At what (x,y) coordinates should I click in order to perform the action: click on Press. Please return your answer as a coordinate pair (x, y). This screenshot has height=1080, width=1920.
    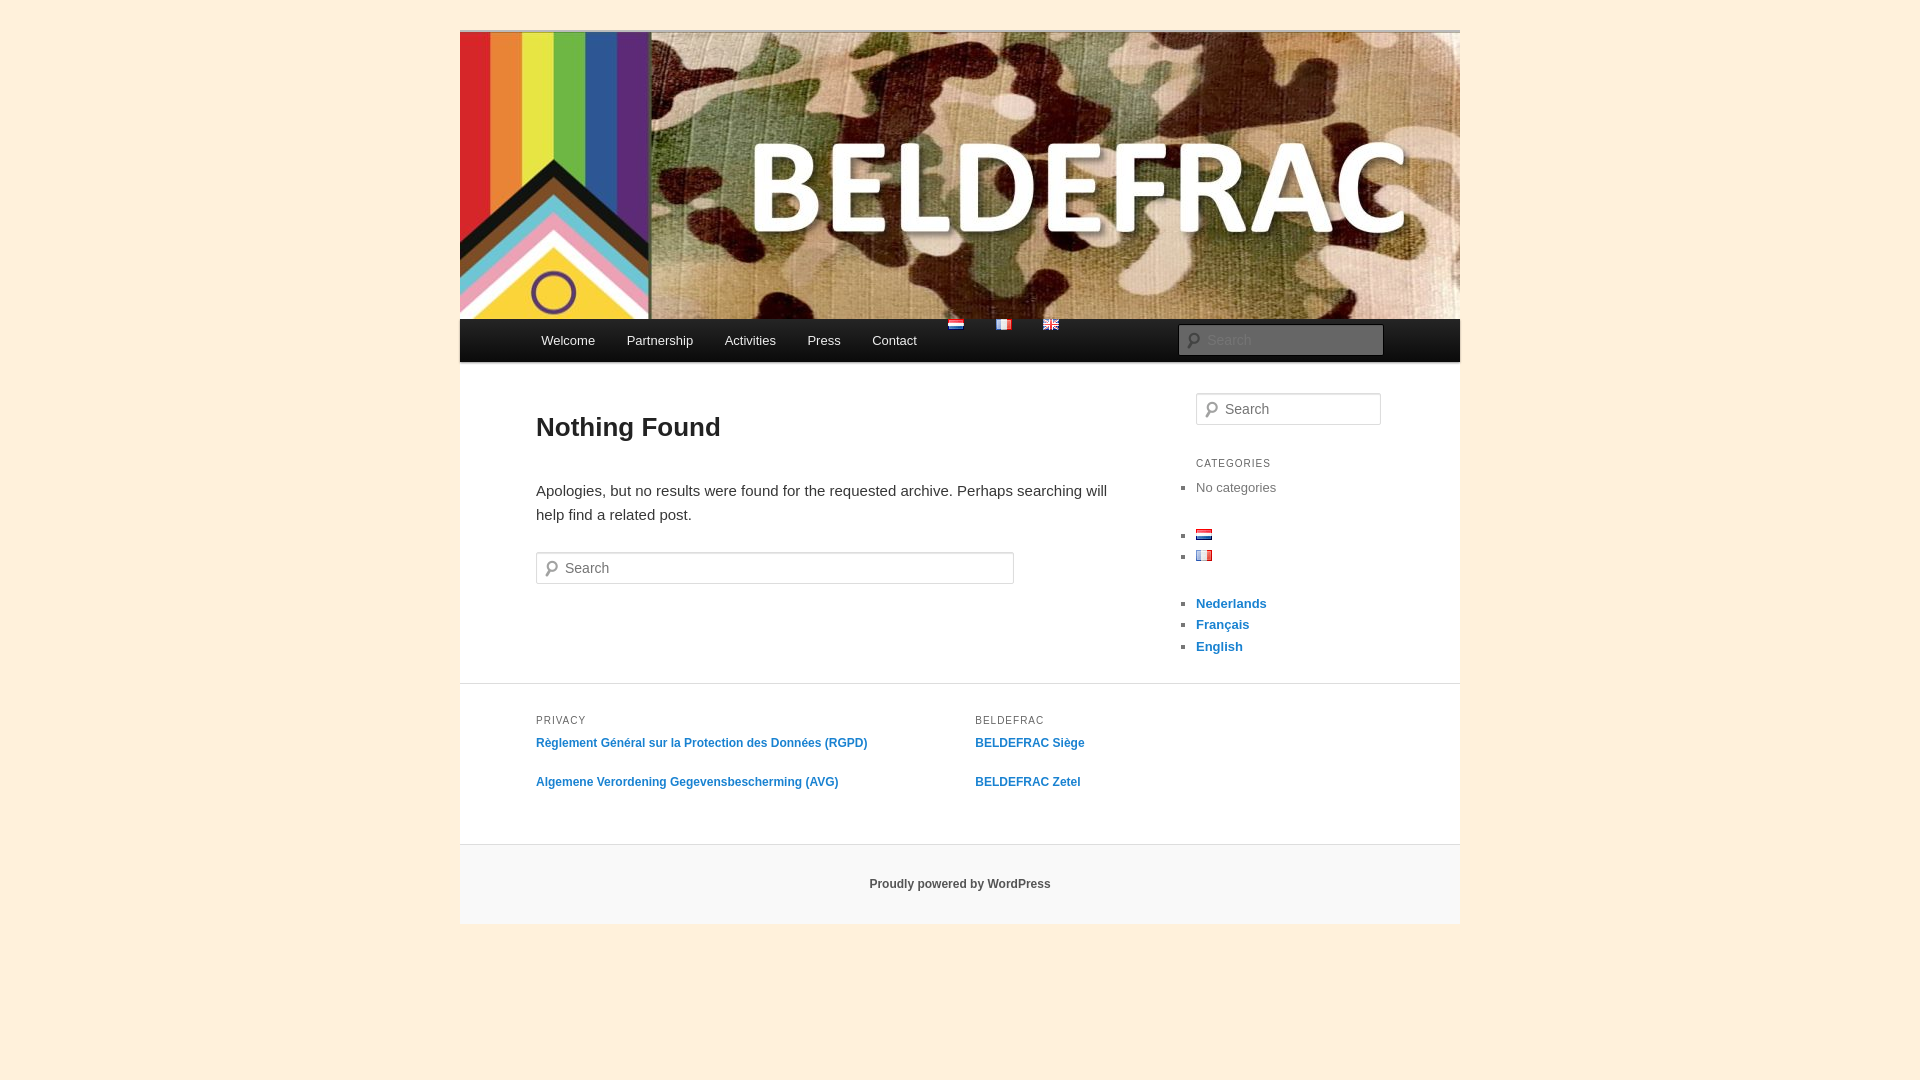
    Looking at the image, I should click on (824, 340).